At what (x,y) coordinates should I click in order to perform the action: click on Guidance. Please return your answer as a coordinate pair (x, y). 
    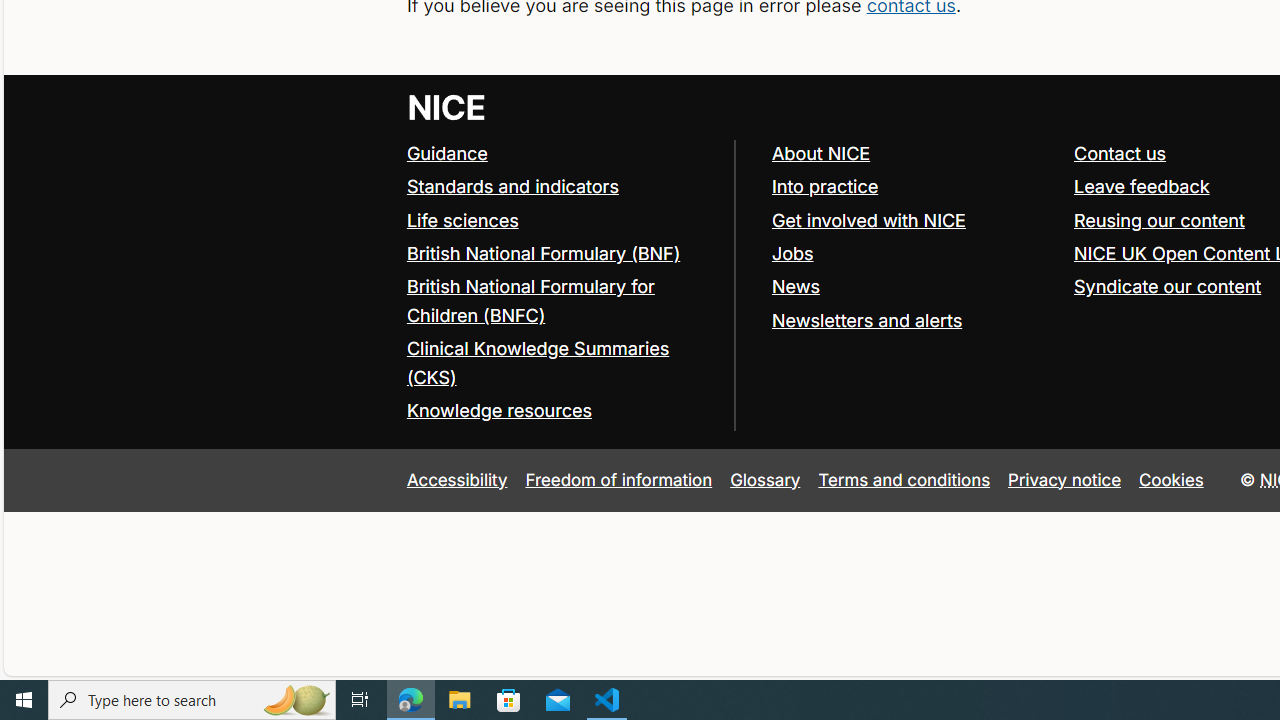
    Looking at the image, I should click on (560, 154).